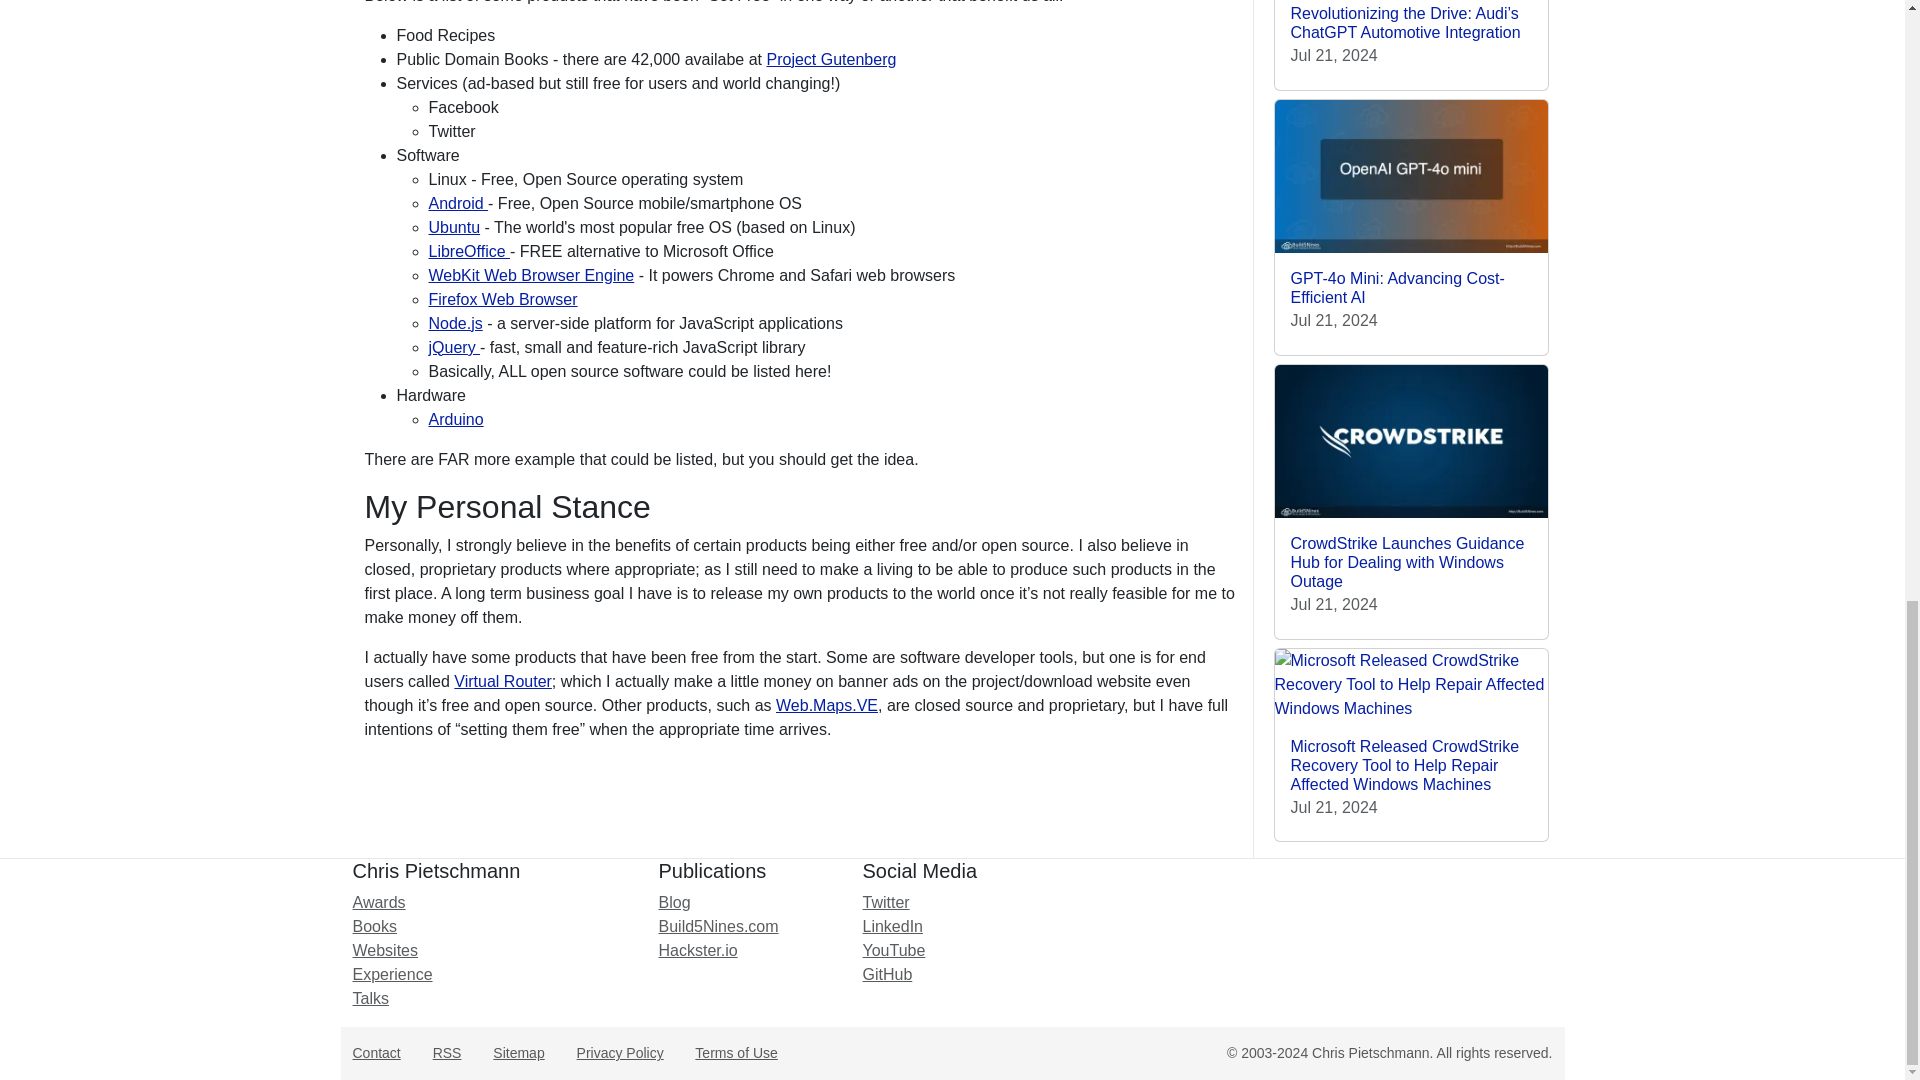 The image size is (1920, 1080). What do you see at coordinates (454, 348) in the screenshot?
I see `jQuery` at bounding box center [454, 348].